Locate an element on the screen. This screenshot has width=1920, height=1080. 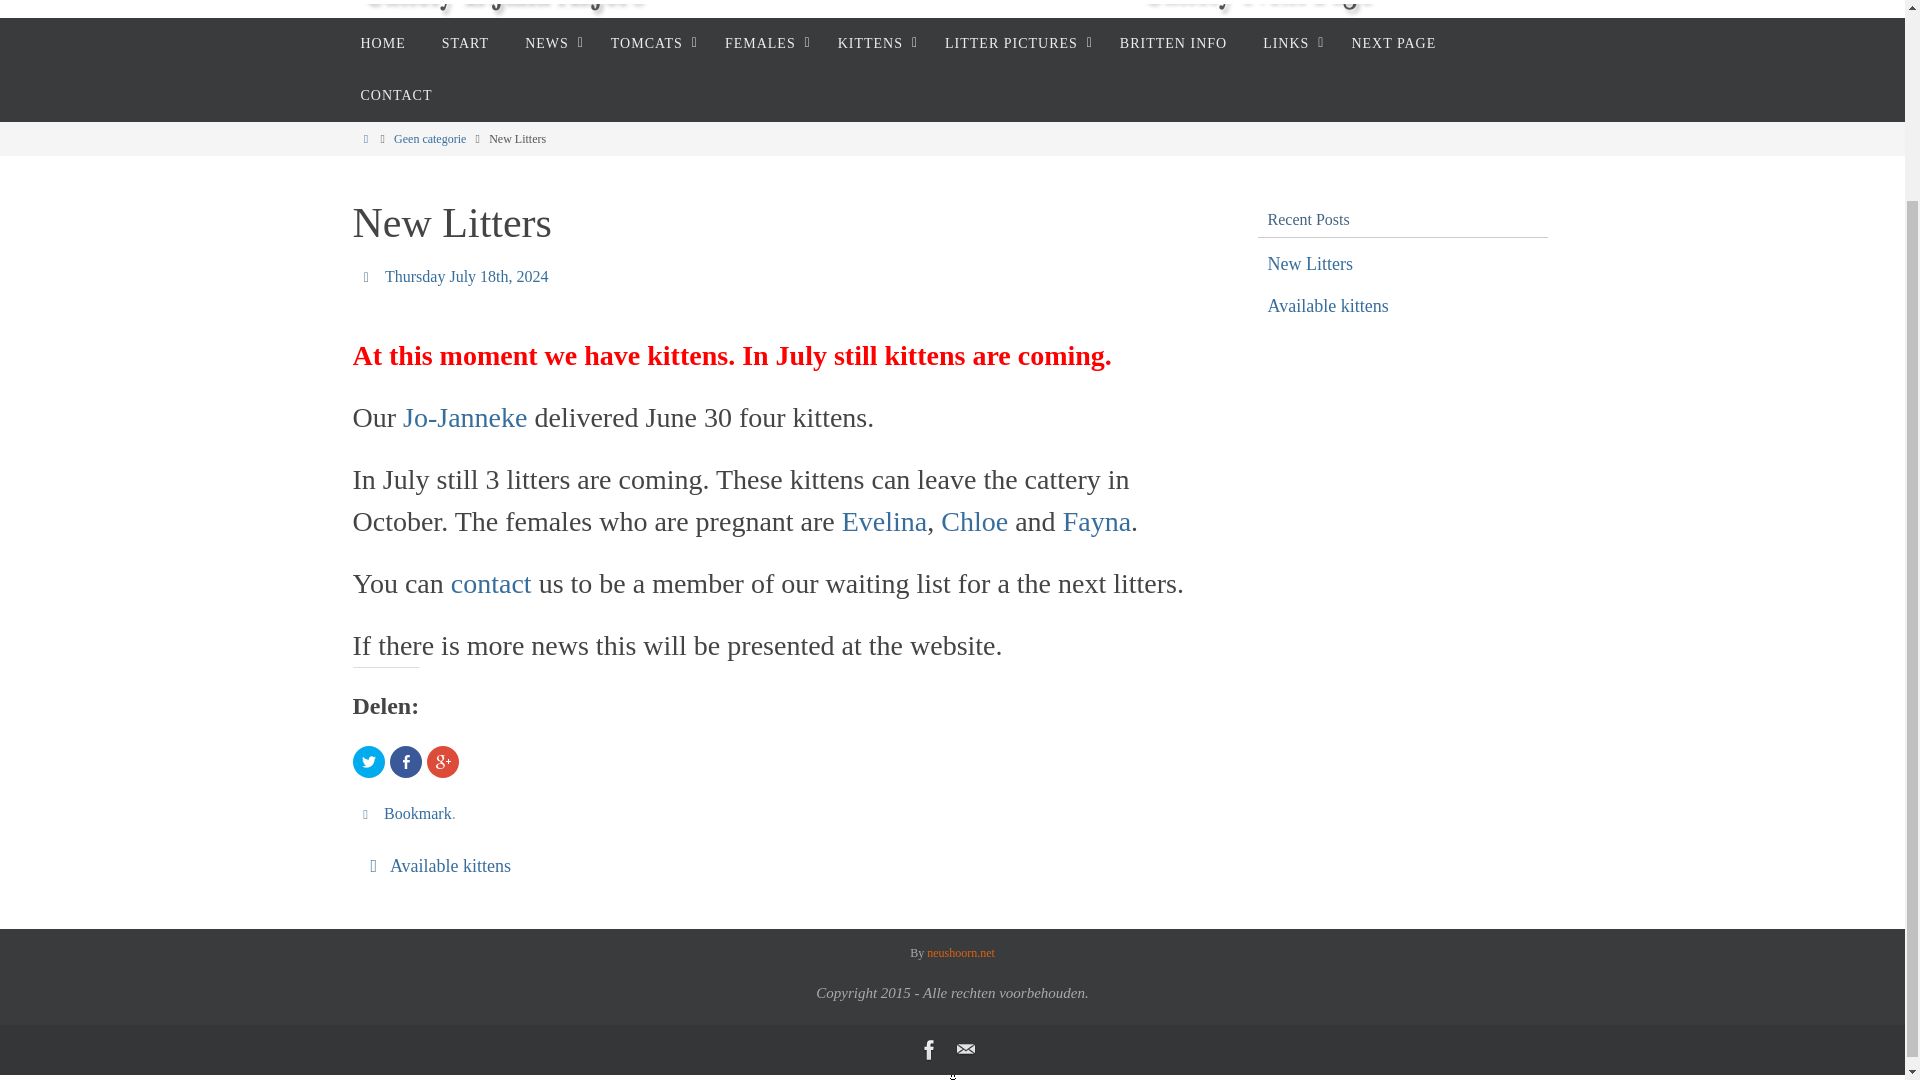
Date is located at coordinates (368, 276).